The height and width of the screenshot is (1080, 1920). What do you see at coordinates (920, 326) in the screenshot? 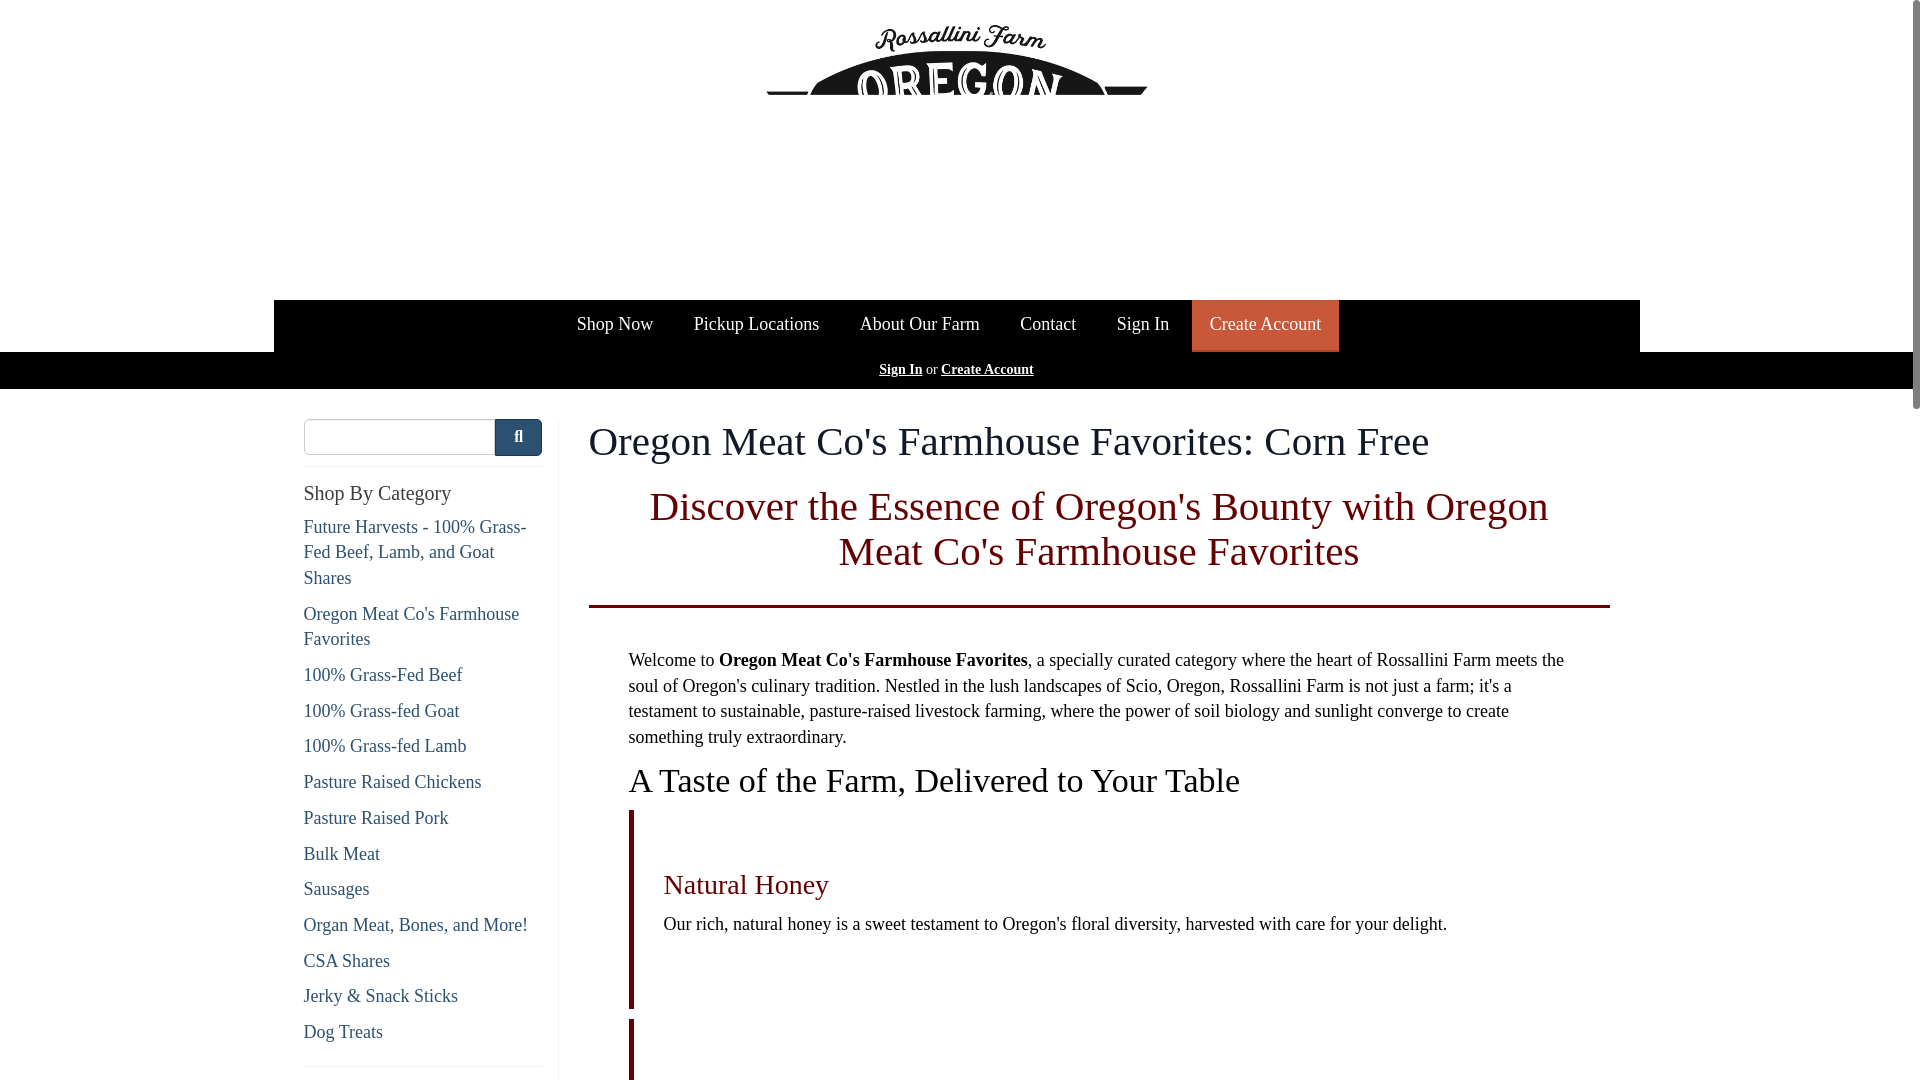
I see `About Our Farm` at bounding box center [920, 326].